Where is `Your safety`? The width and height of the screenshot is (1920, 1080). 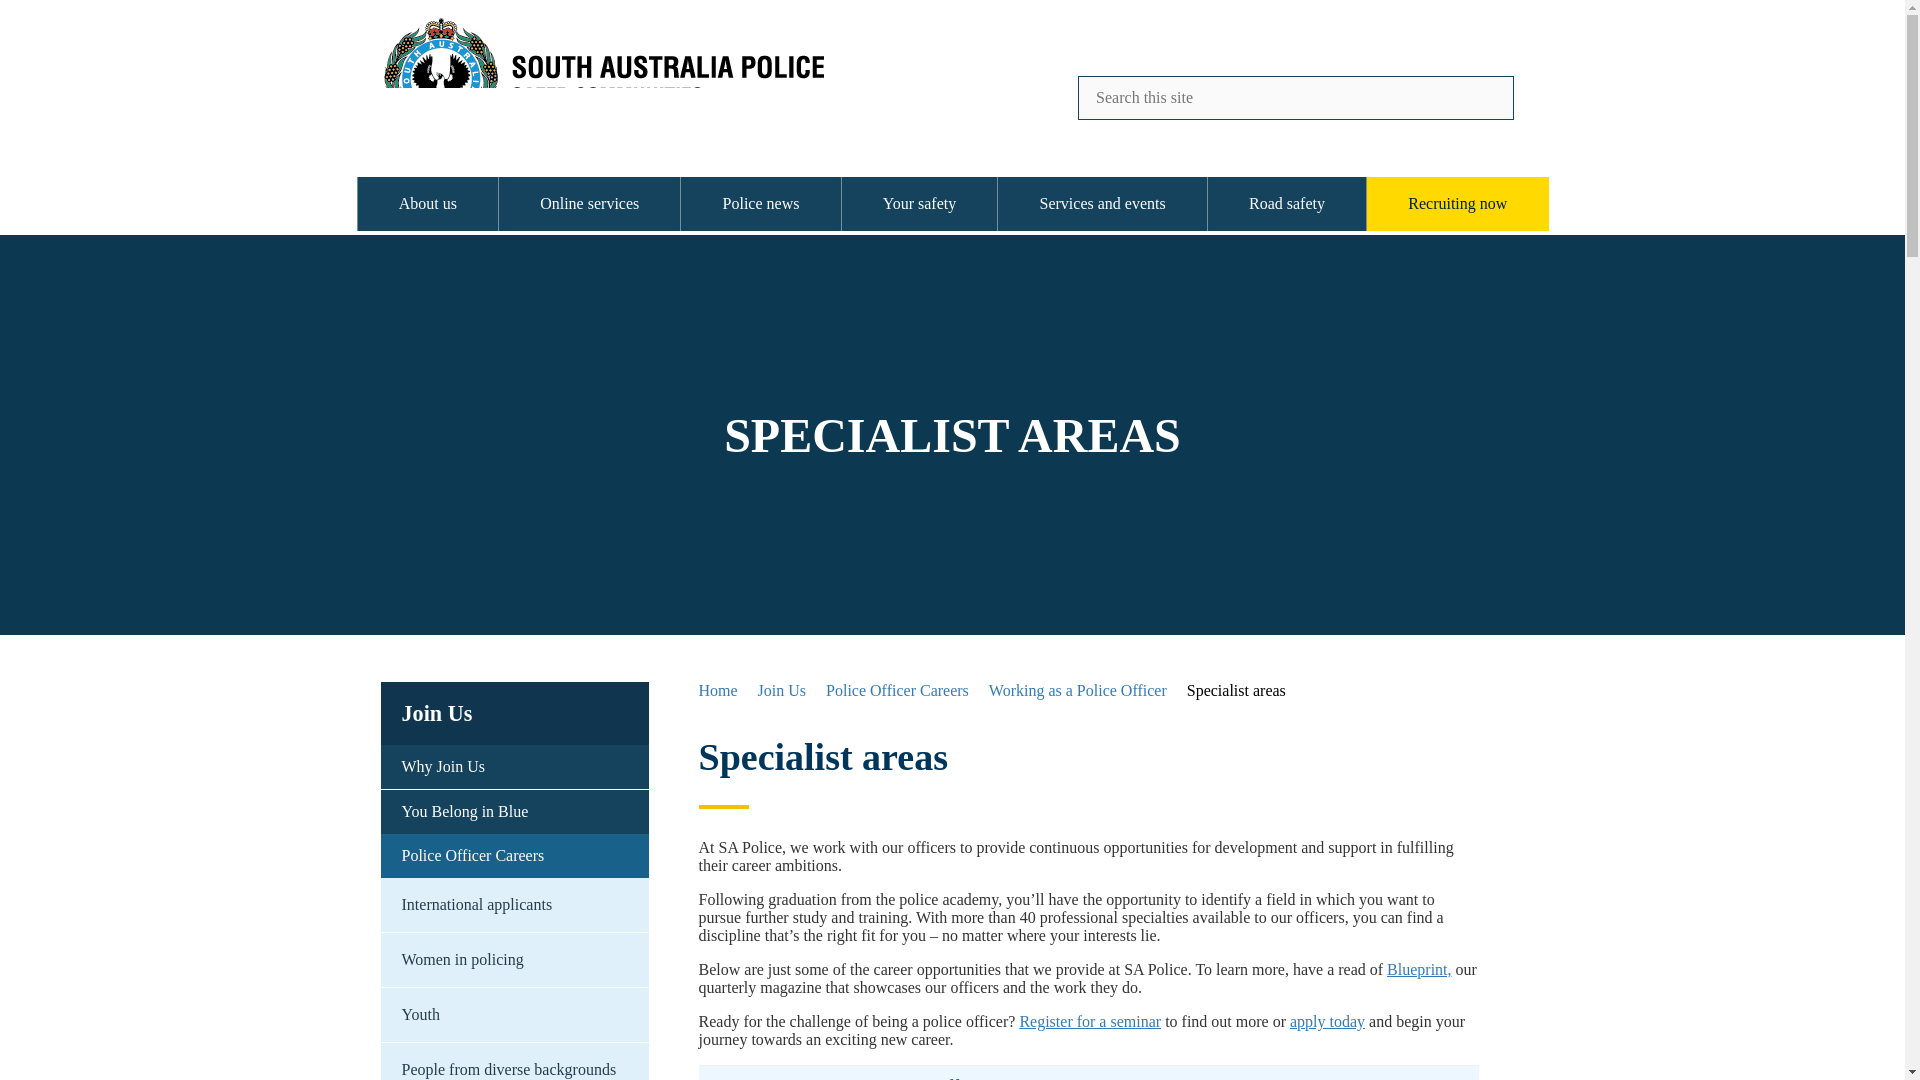 Your safety is located at coordinates (920, 204).